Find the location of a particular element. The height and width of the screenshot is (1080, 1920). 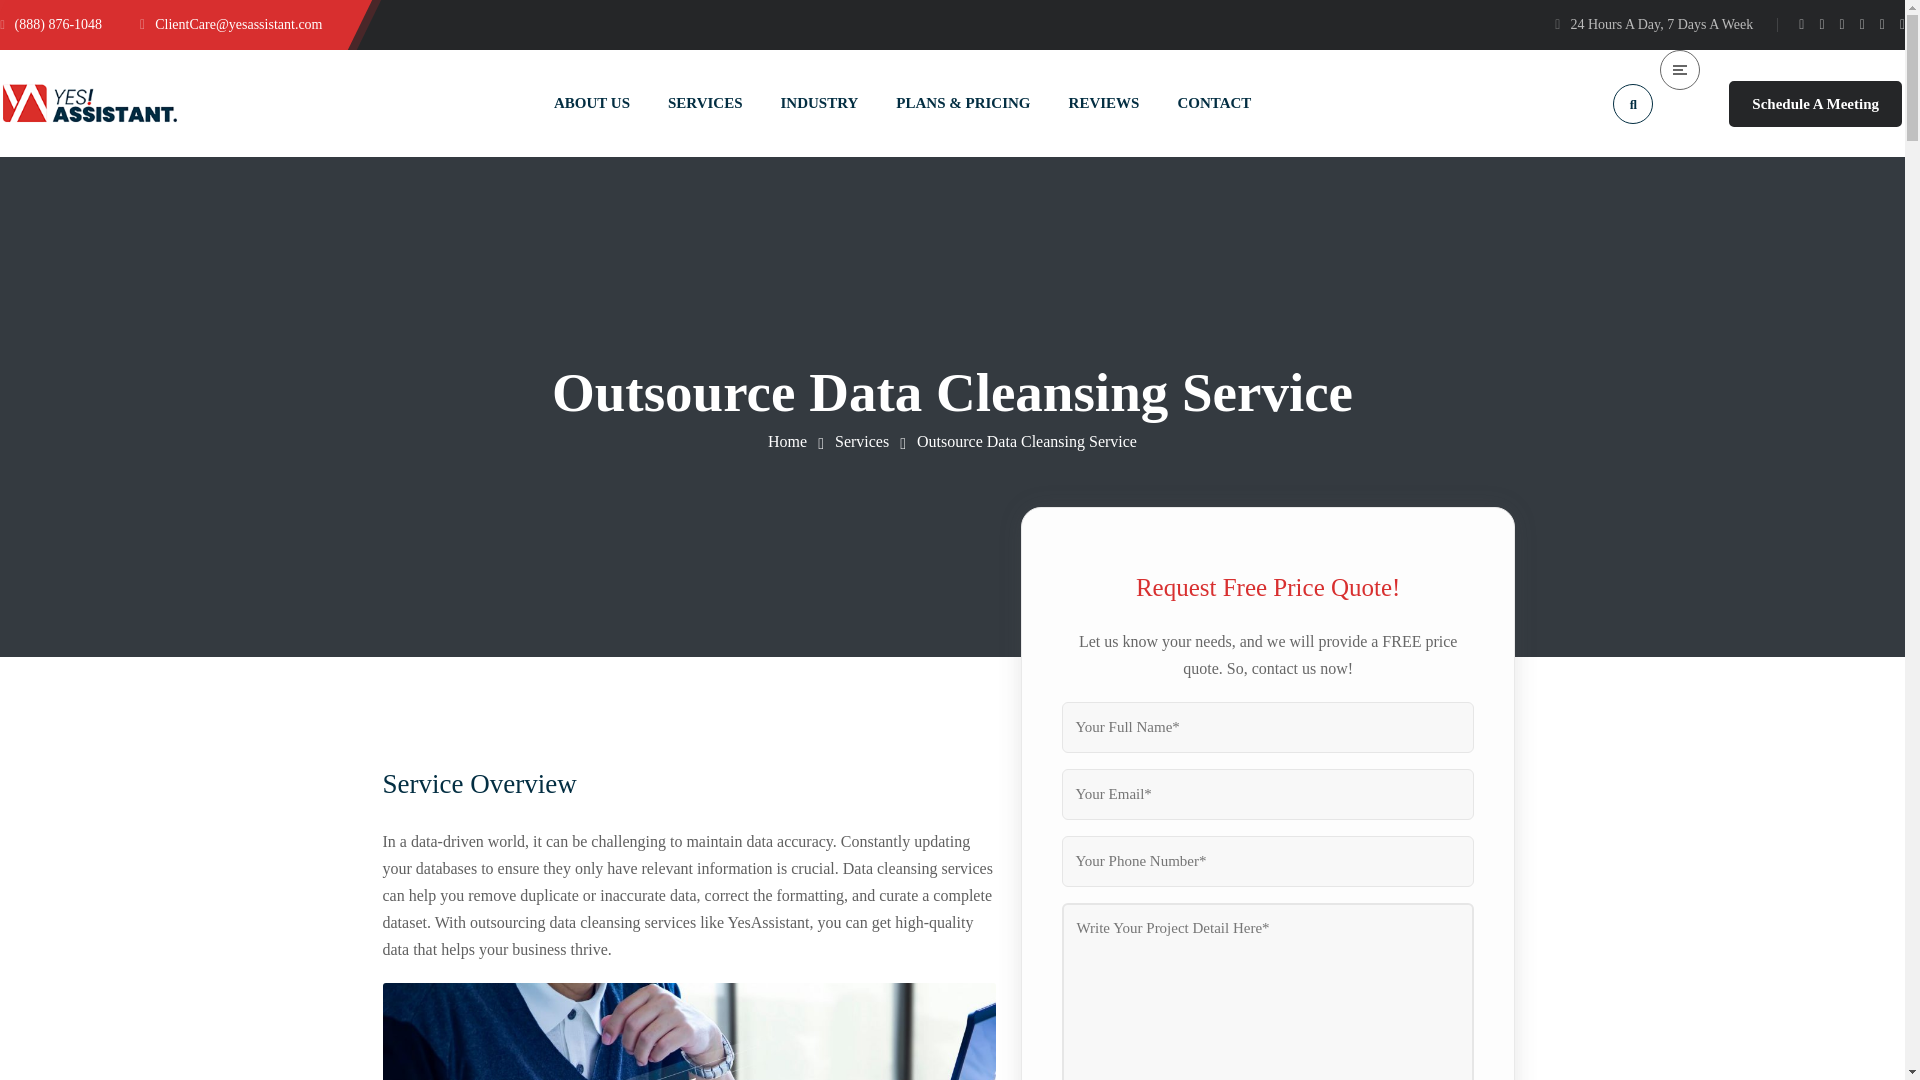

YesAssistant LLC is located at coordinates (90, 102).